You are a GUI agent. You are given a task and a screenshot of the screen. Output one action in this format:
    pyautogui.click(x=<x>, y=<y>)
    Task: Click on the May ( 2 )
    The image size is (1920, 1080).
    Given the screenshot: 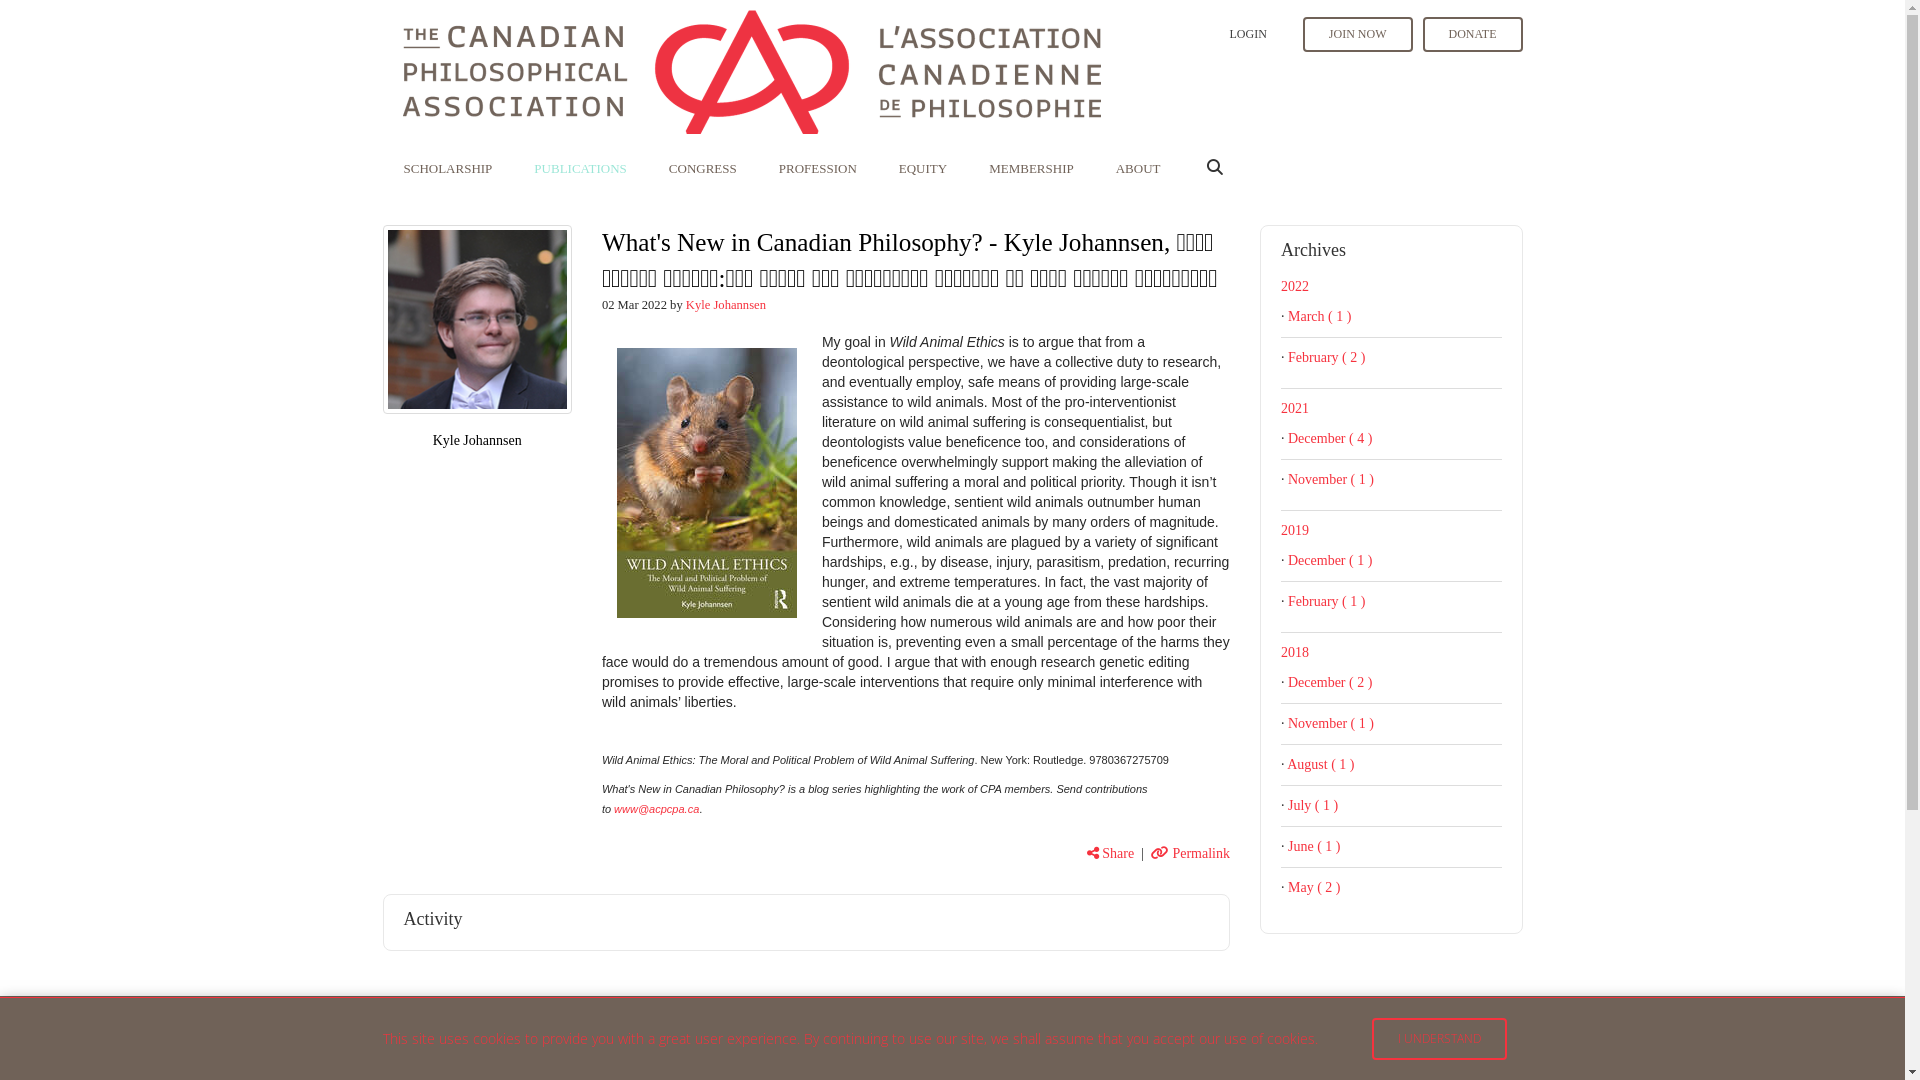 What is the action you would take?
    pyautogui.click(x=1314, y=888)
    